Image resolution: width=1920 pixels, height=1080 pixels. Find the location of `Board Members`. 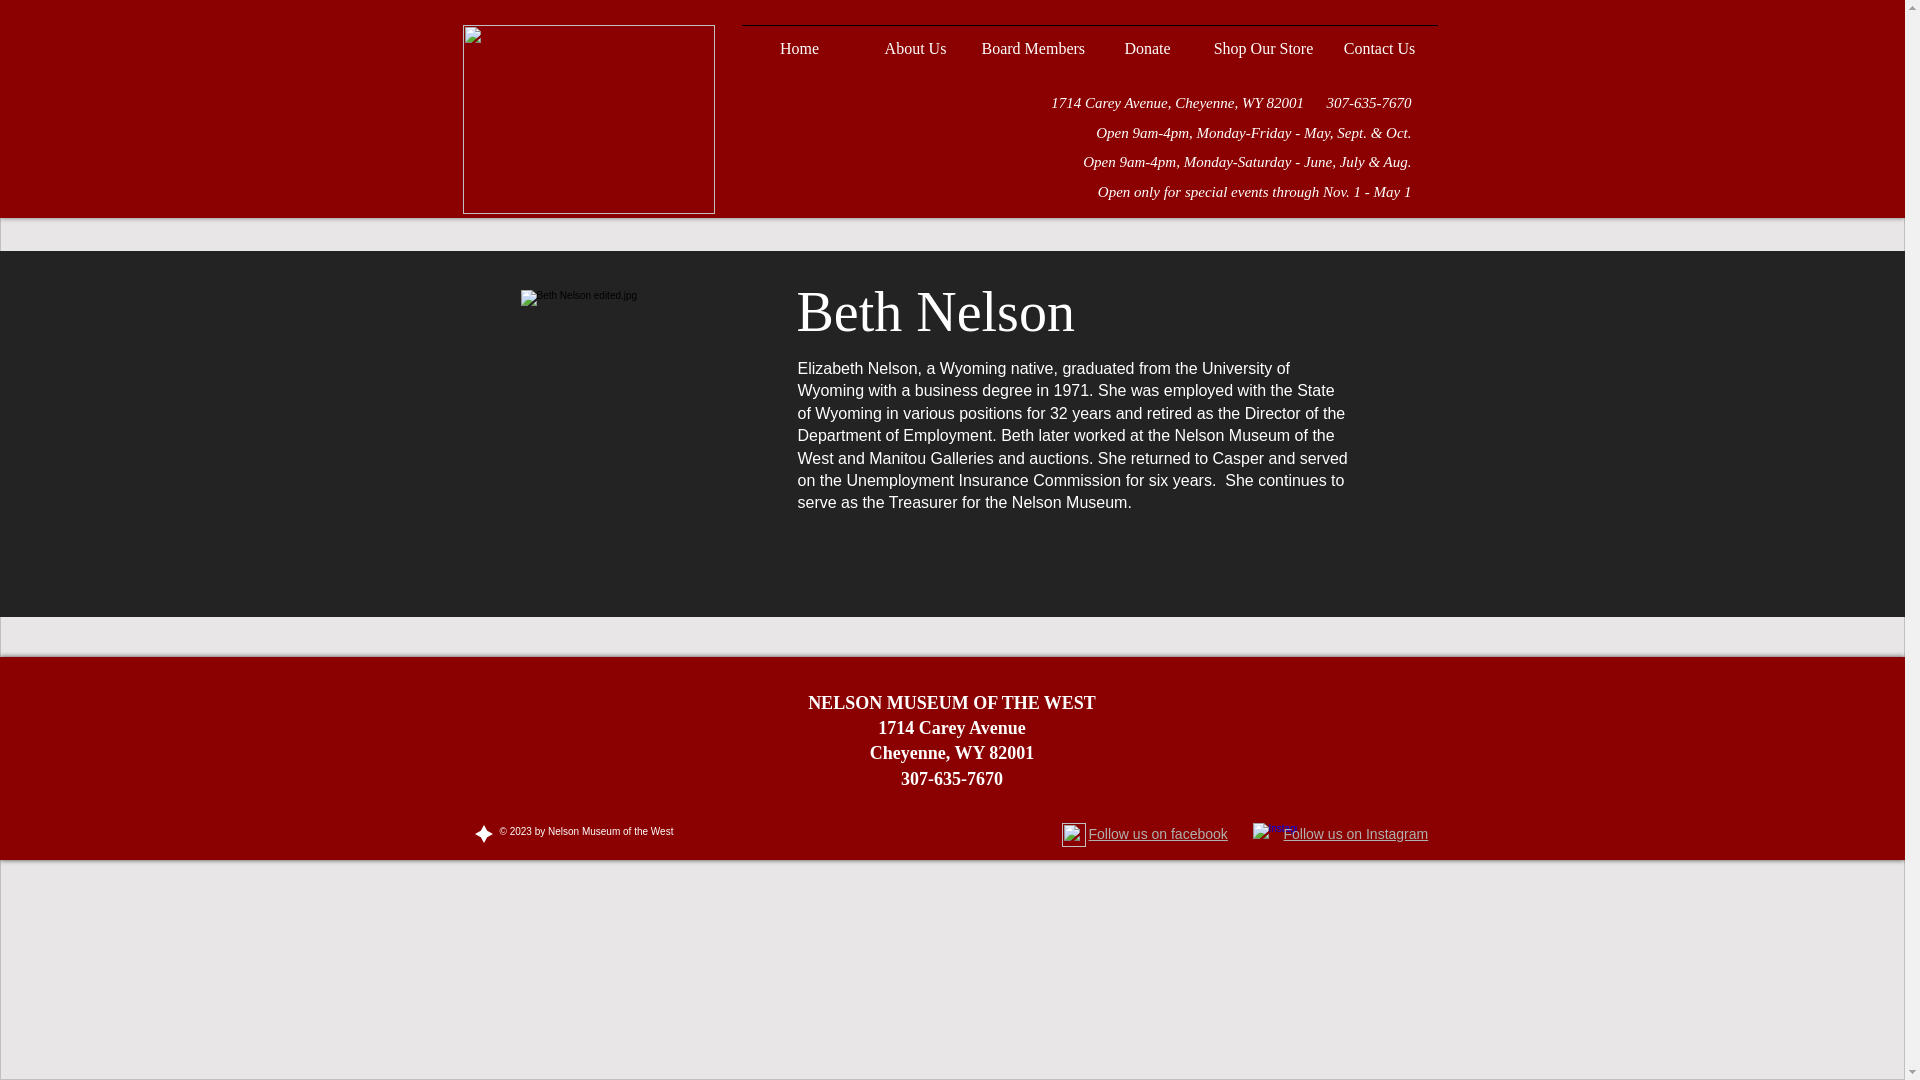

Board Members is located at coordinates (1032, 40).